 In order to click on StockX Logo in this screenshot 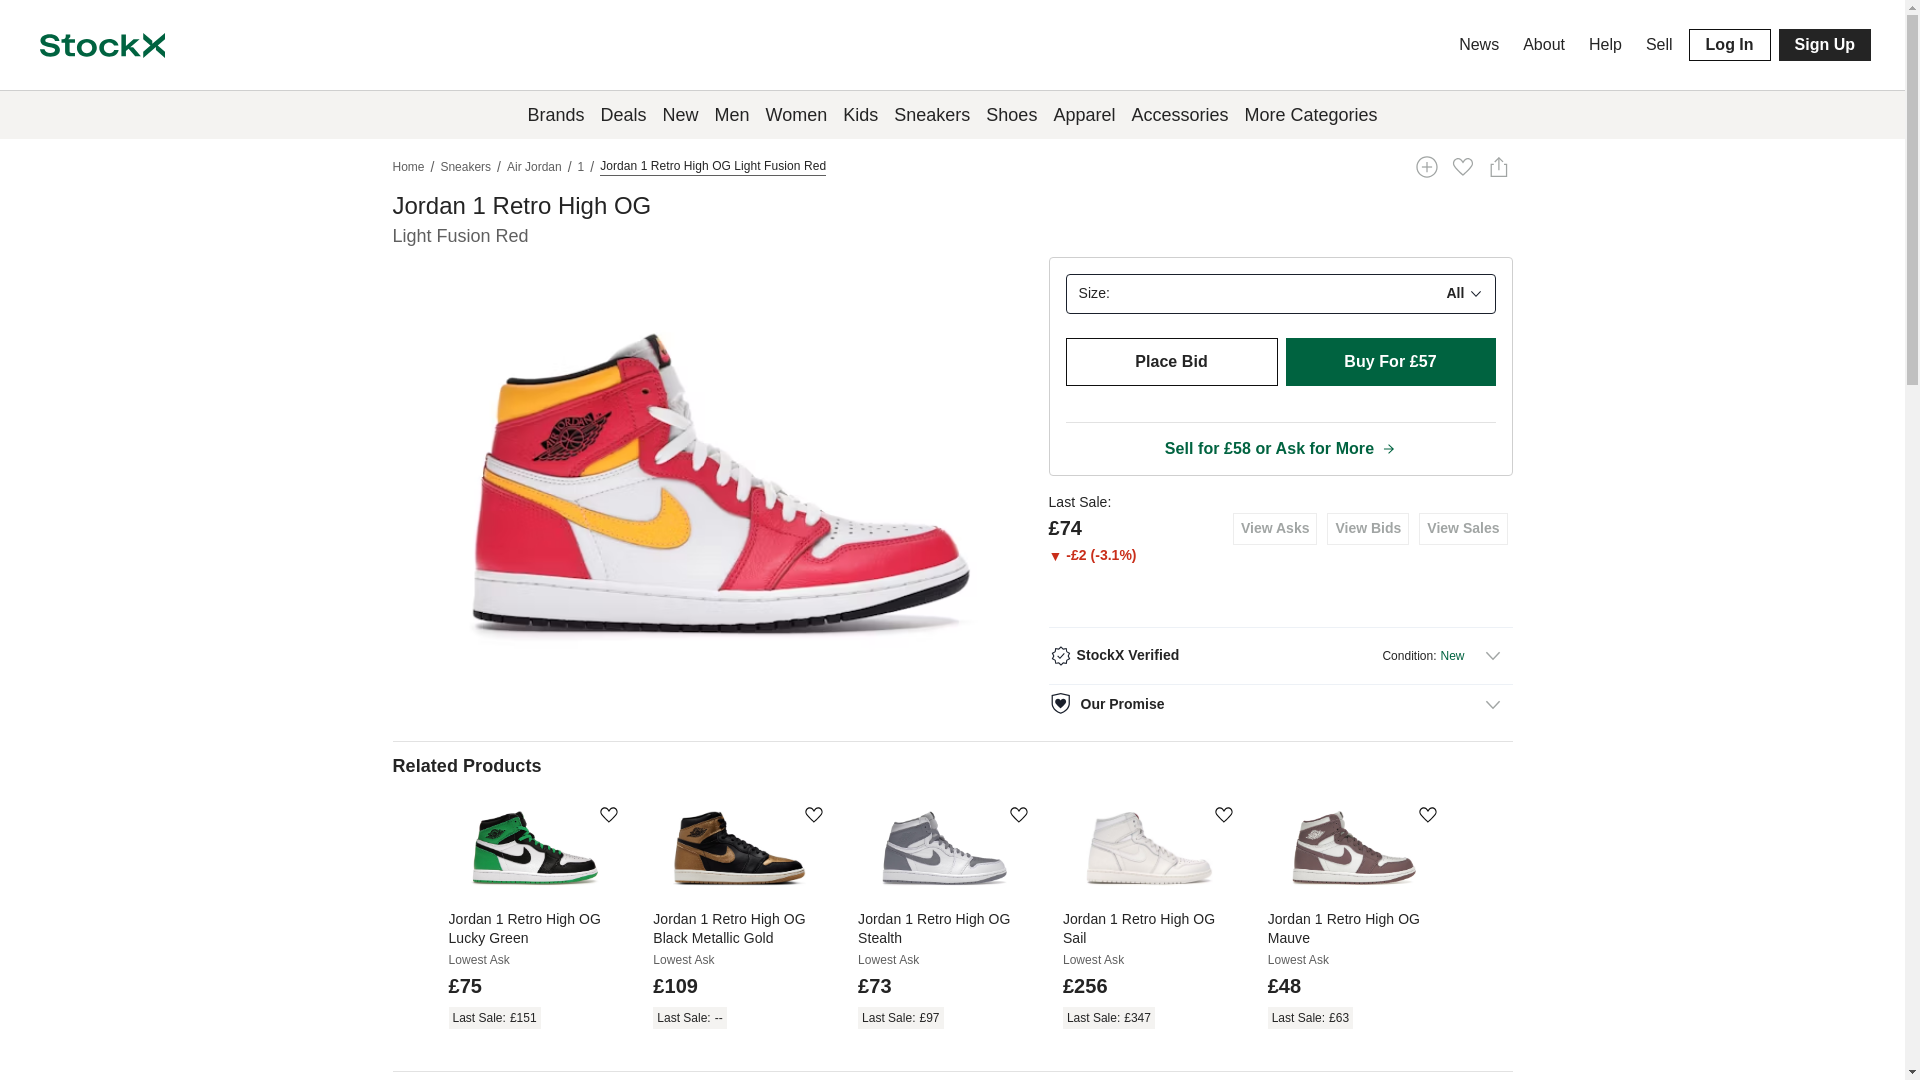, I will do `click(102, 44)`.